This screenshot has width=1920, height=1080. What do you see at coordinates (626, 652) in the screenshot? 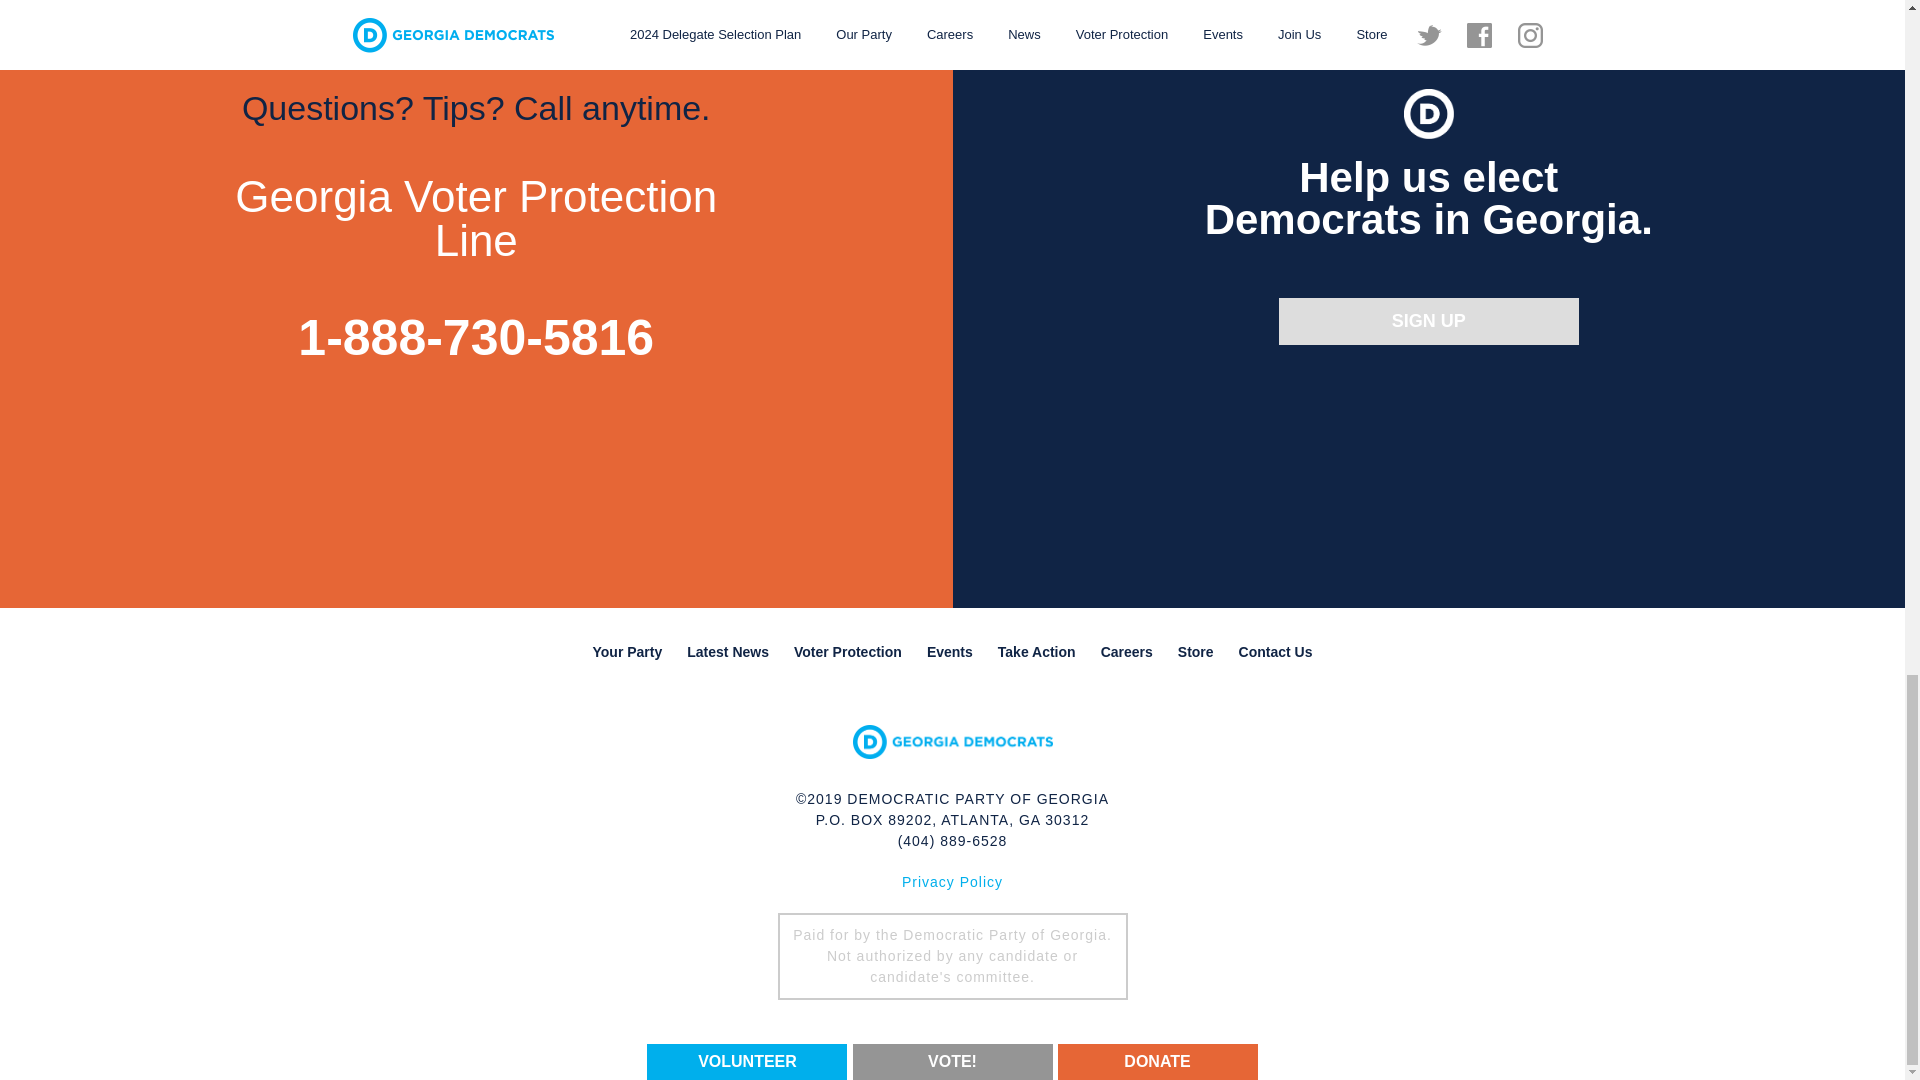
I see `Your Party` at bounding box center [626, 652].